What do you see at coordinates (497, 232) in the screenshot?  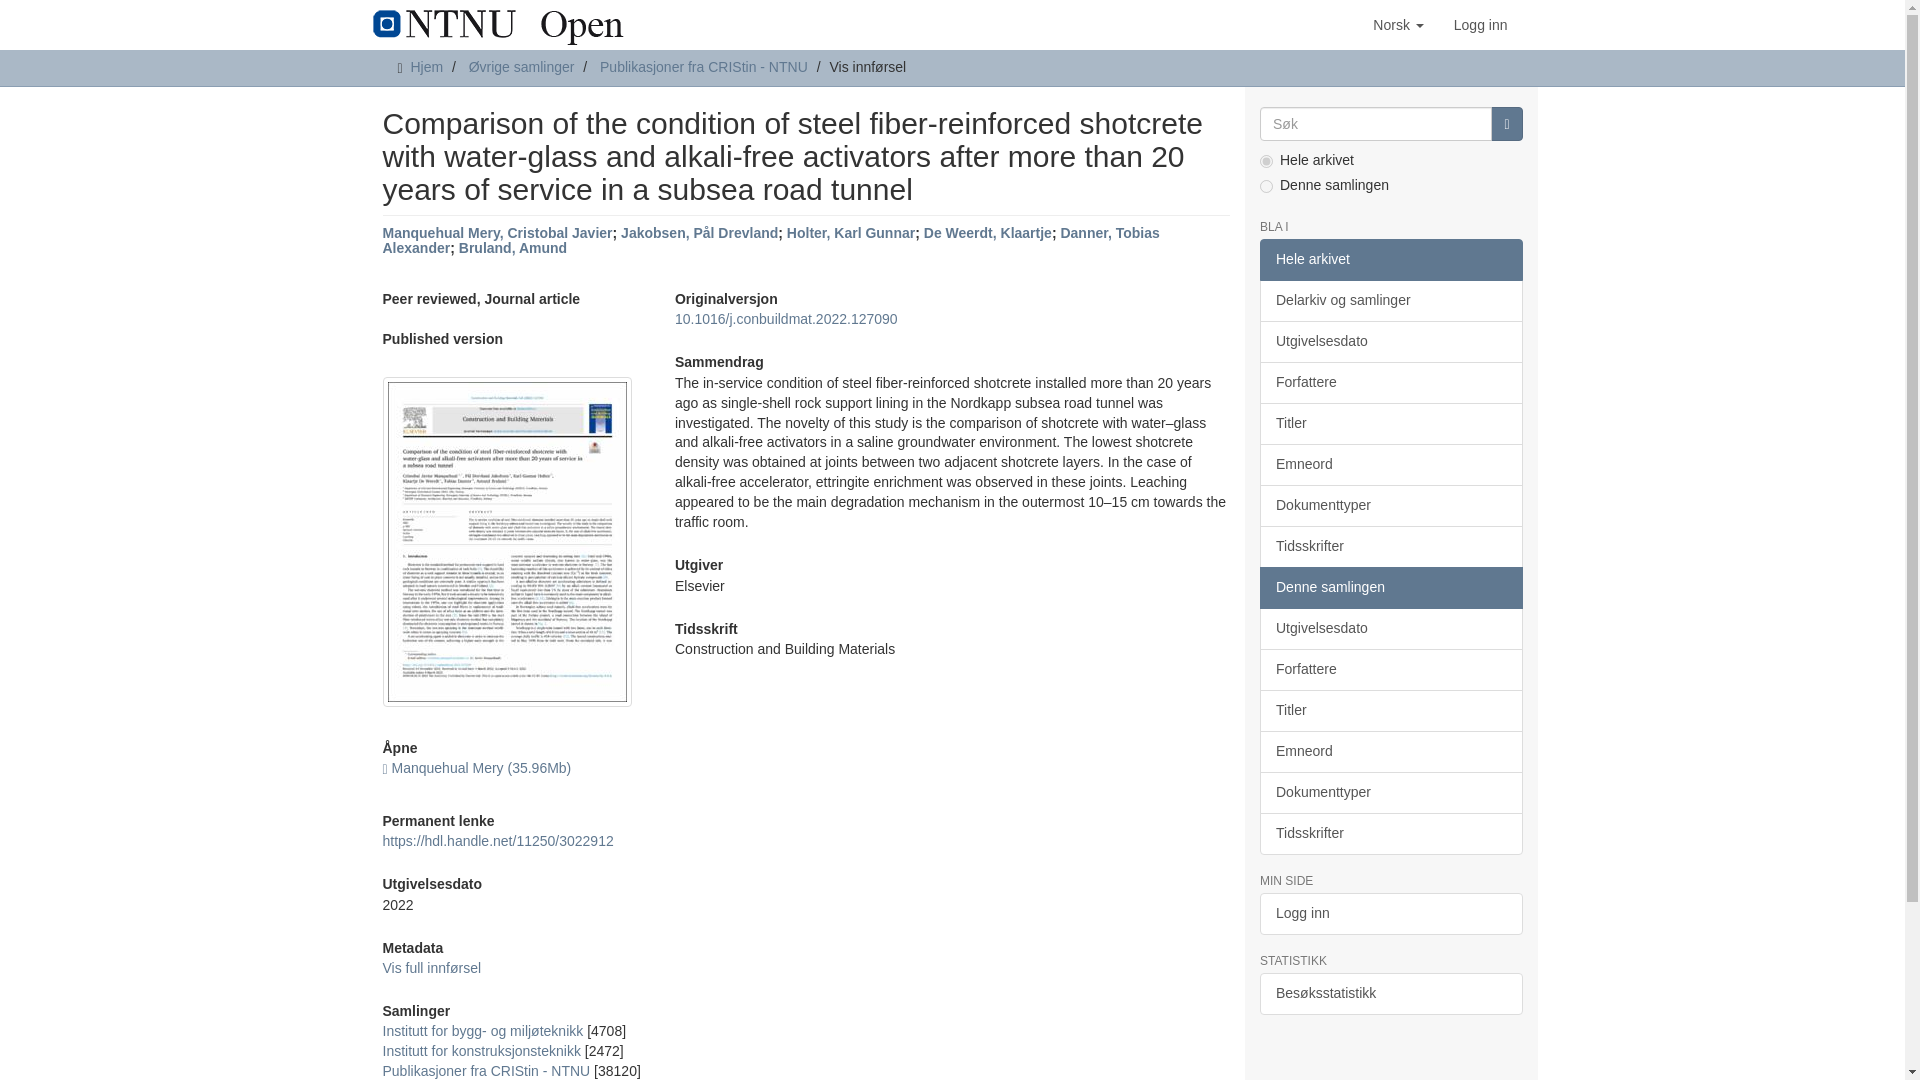 I see `Manquehual Mery, Cristobal Javier` at bounding box center [497, 232].